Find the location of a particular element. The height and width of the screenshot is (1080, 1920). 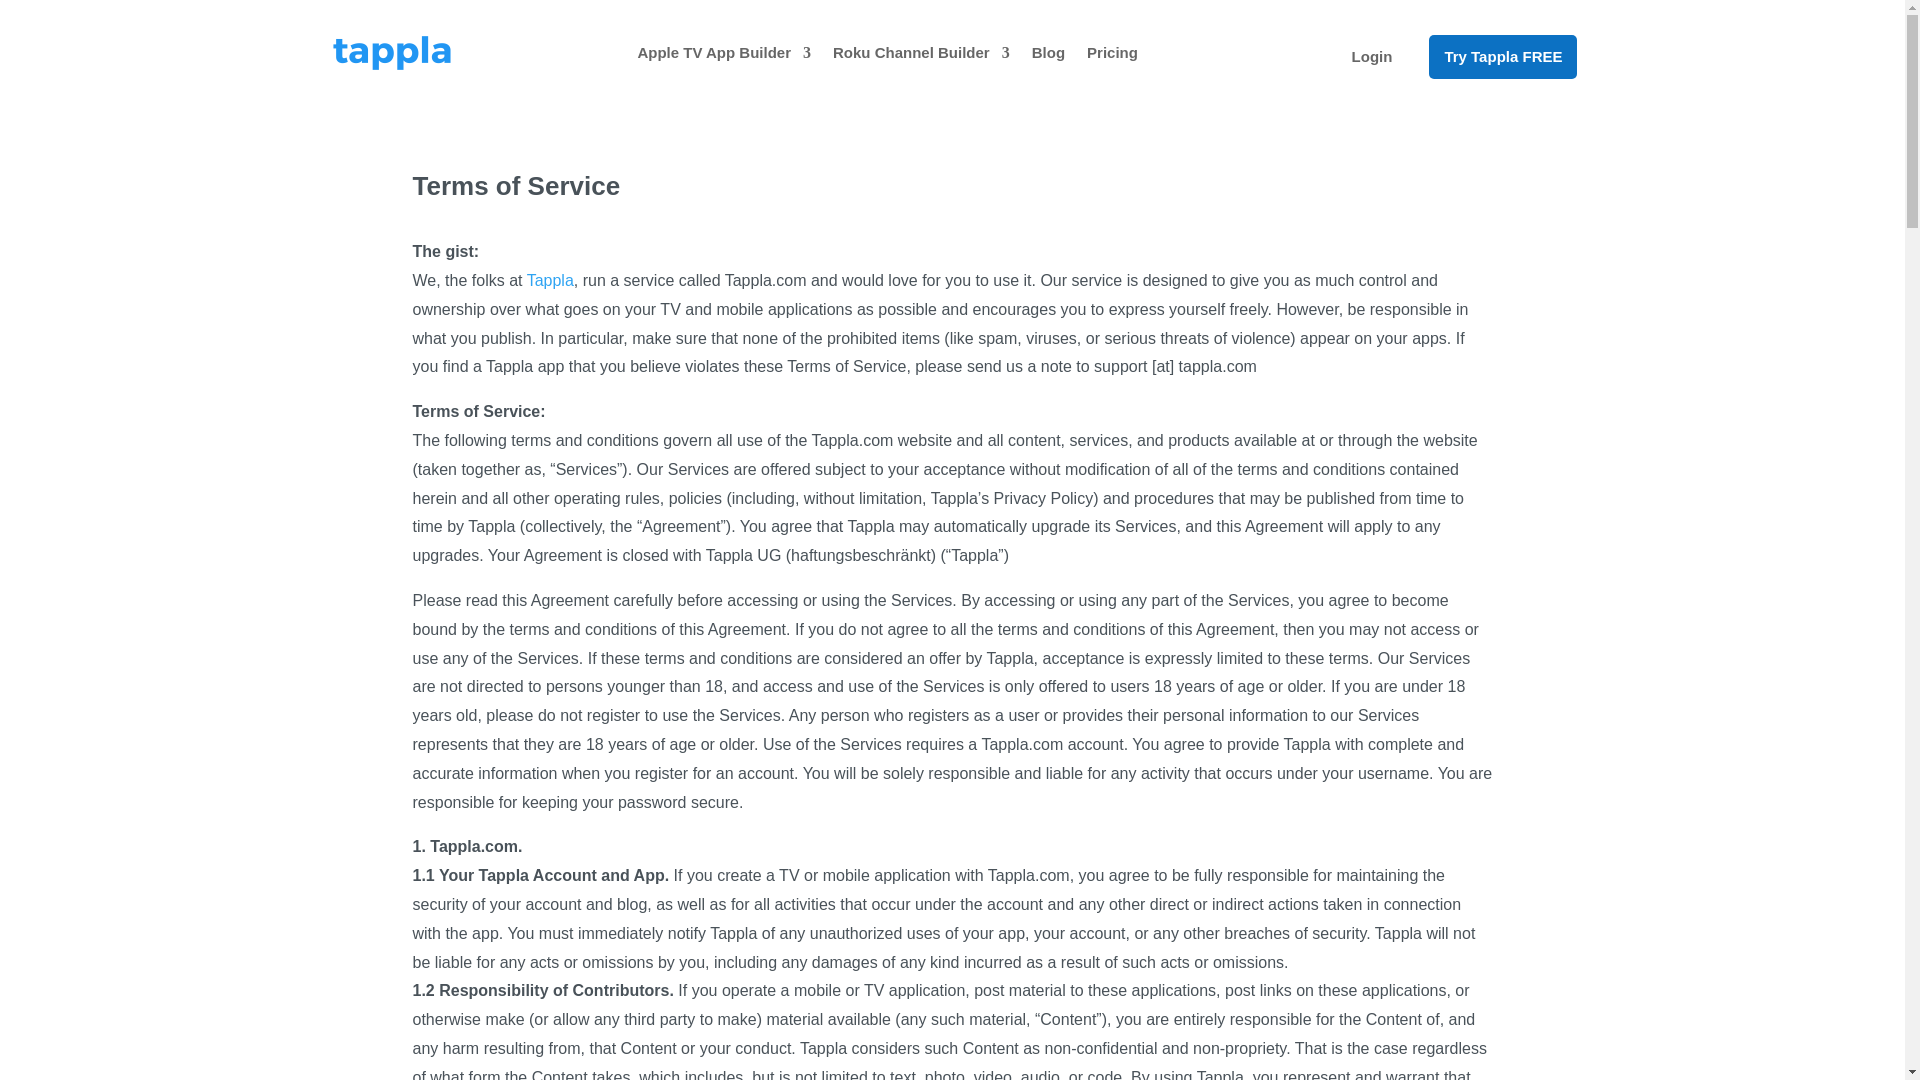

Login is located at coordinates (1372, 56).